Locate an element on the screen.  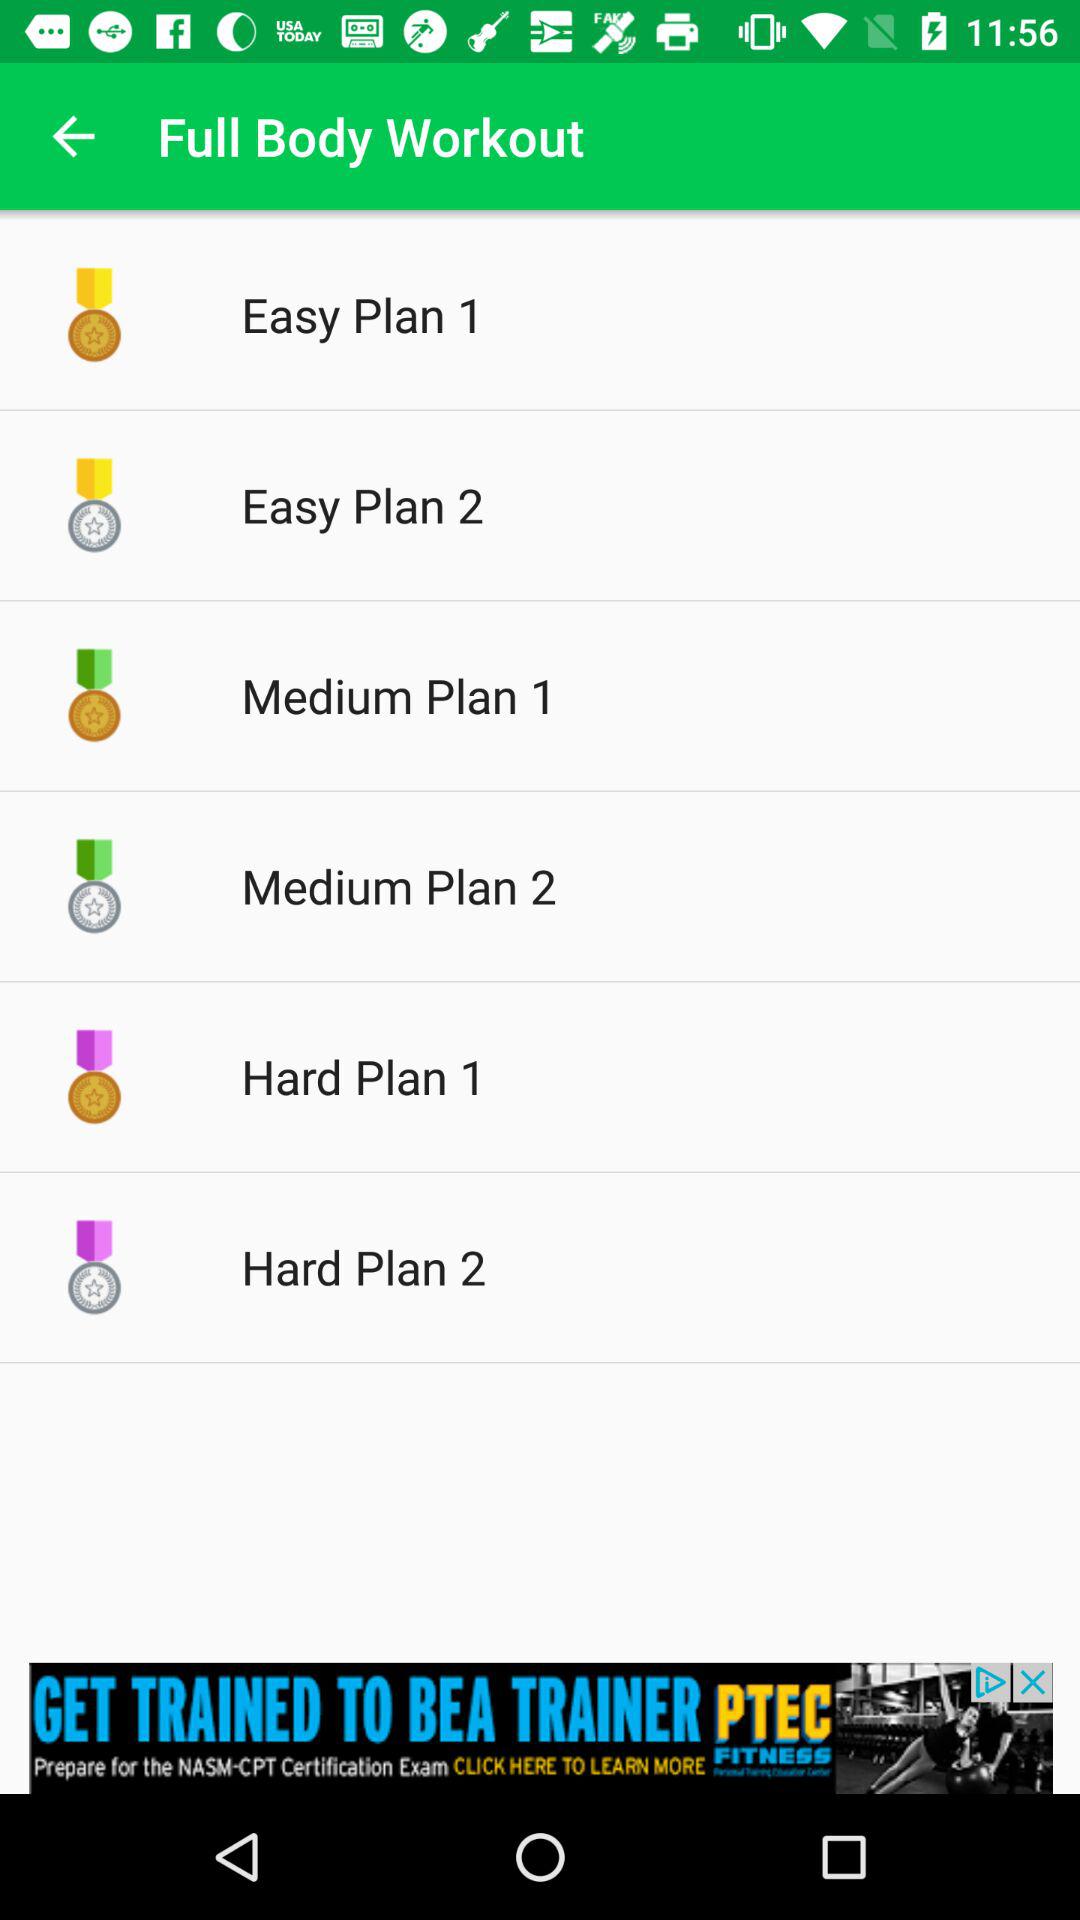
click on icon on the left side of medium plan 2 is located at coordinates (94, 886).